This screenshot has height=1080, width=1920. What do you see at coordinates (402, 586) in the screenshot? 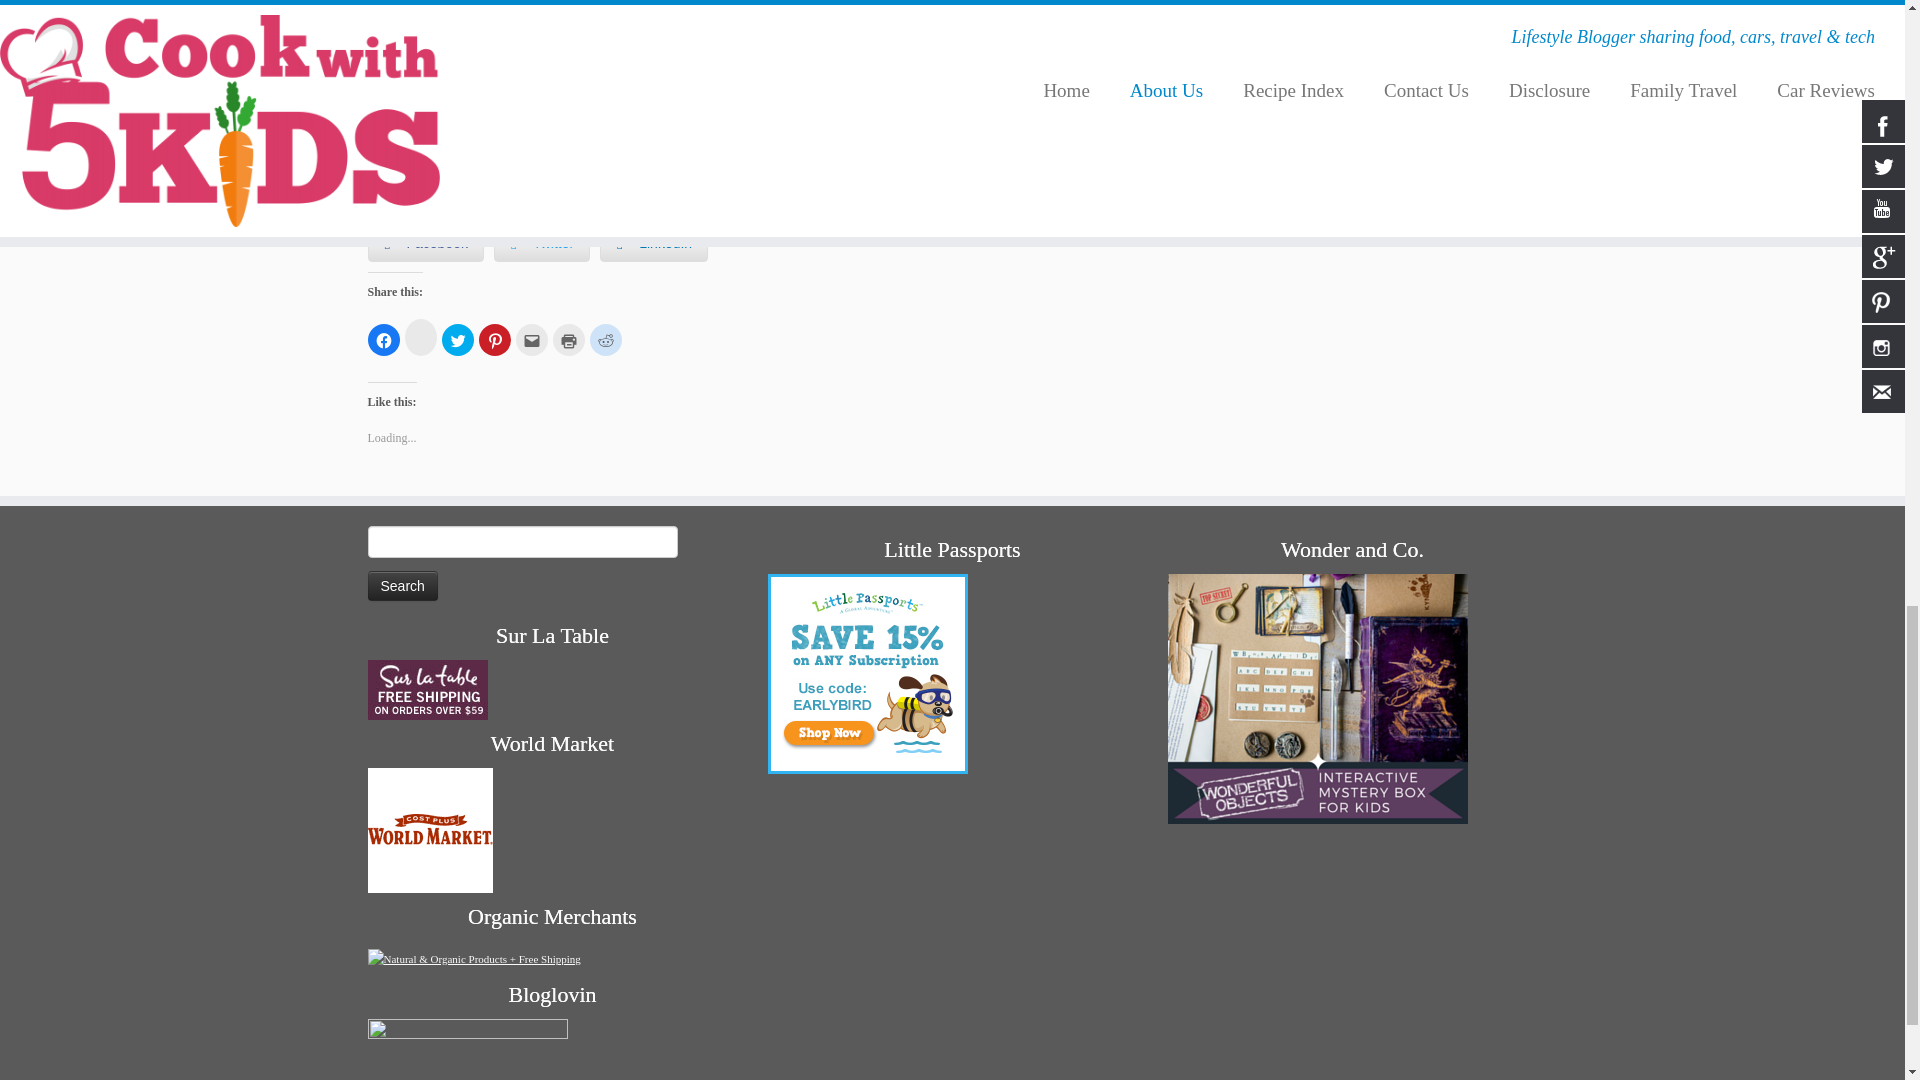
I see `Search` at bounding box center [402, 586].